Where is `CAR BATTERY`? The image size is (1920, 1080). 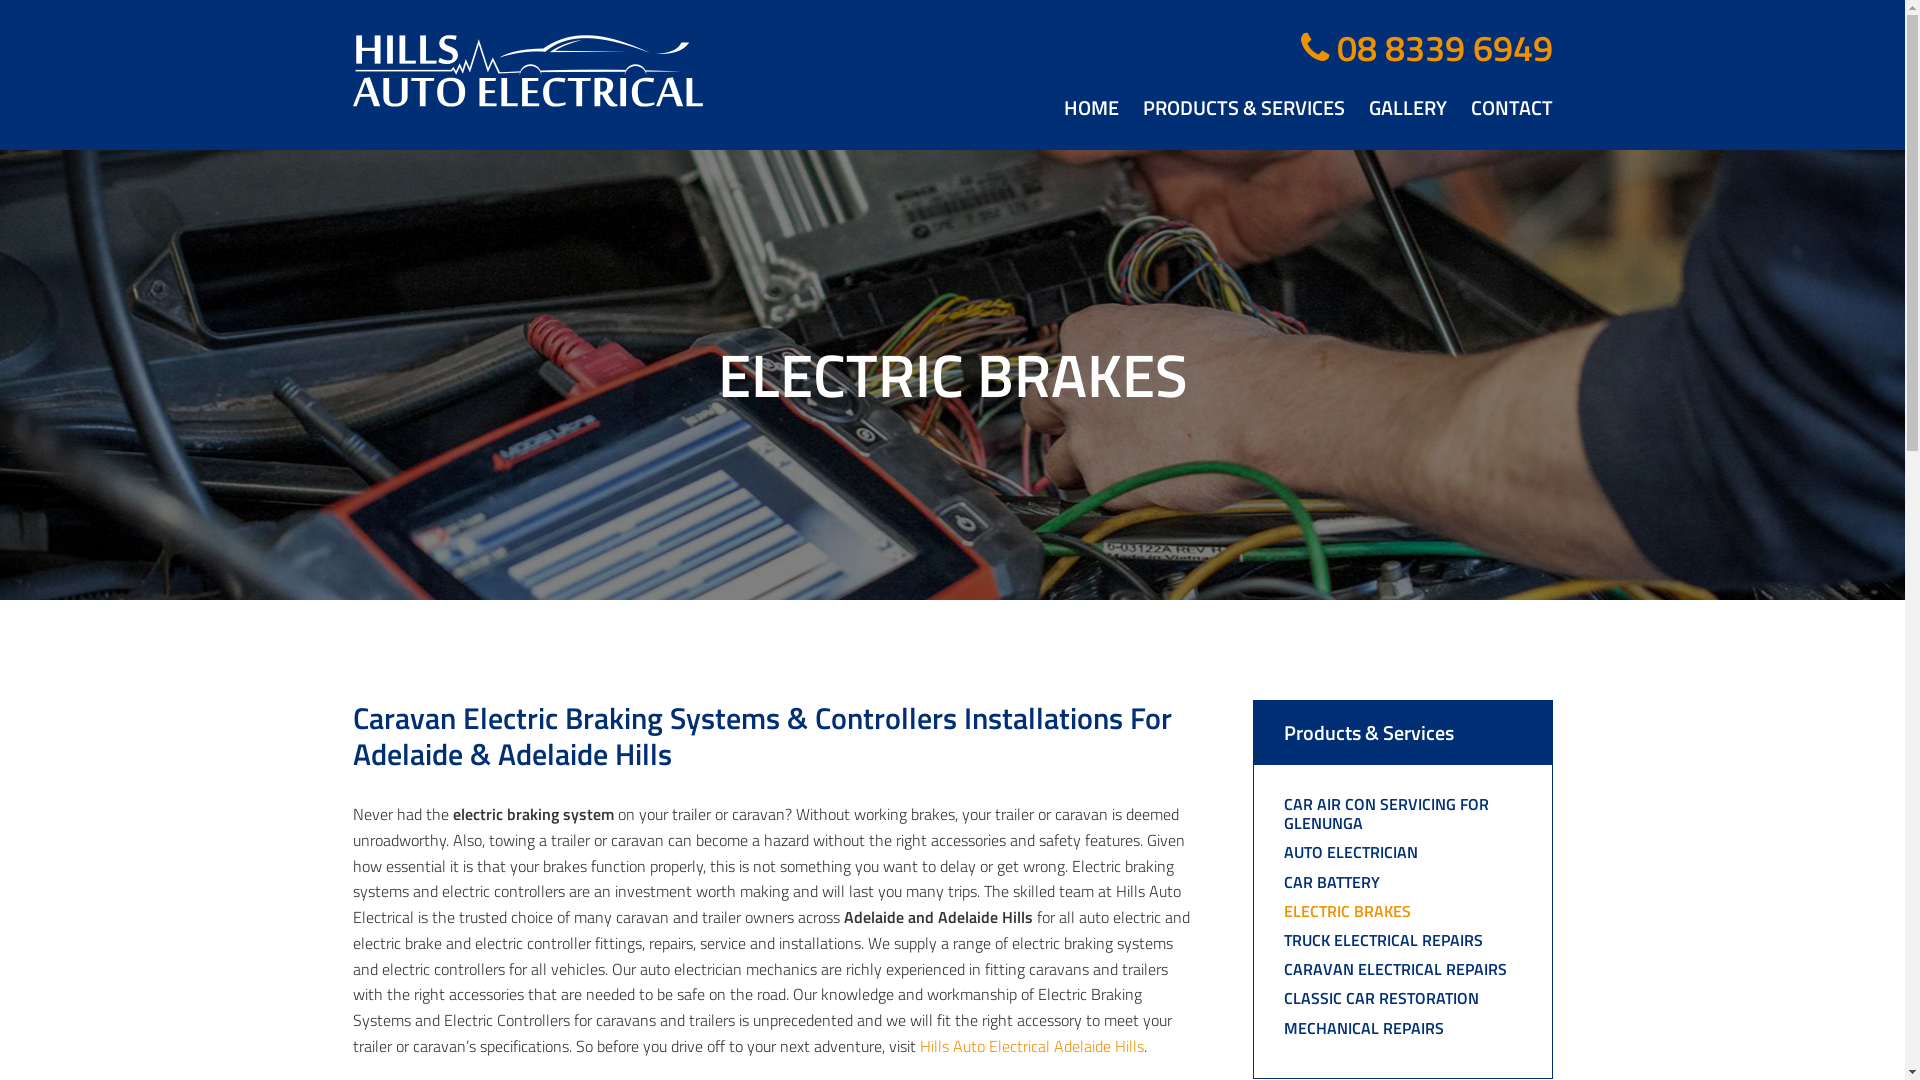
CAR BATTERY is located at coordinates (1332, 882).